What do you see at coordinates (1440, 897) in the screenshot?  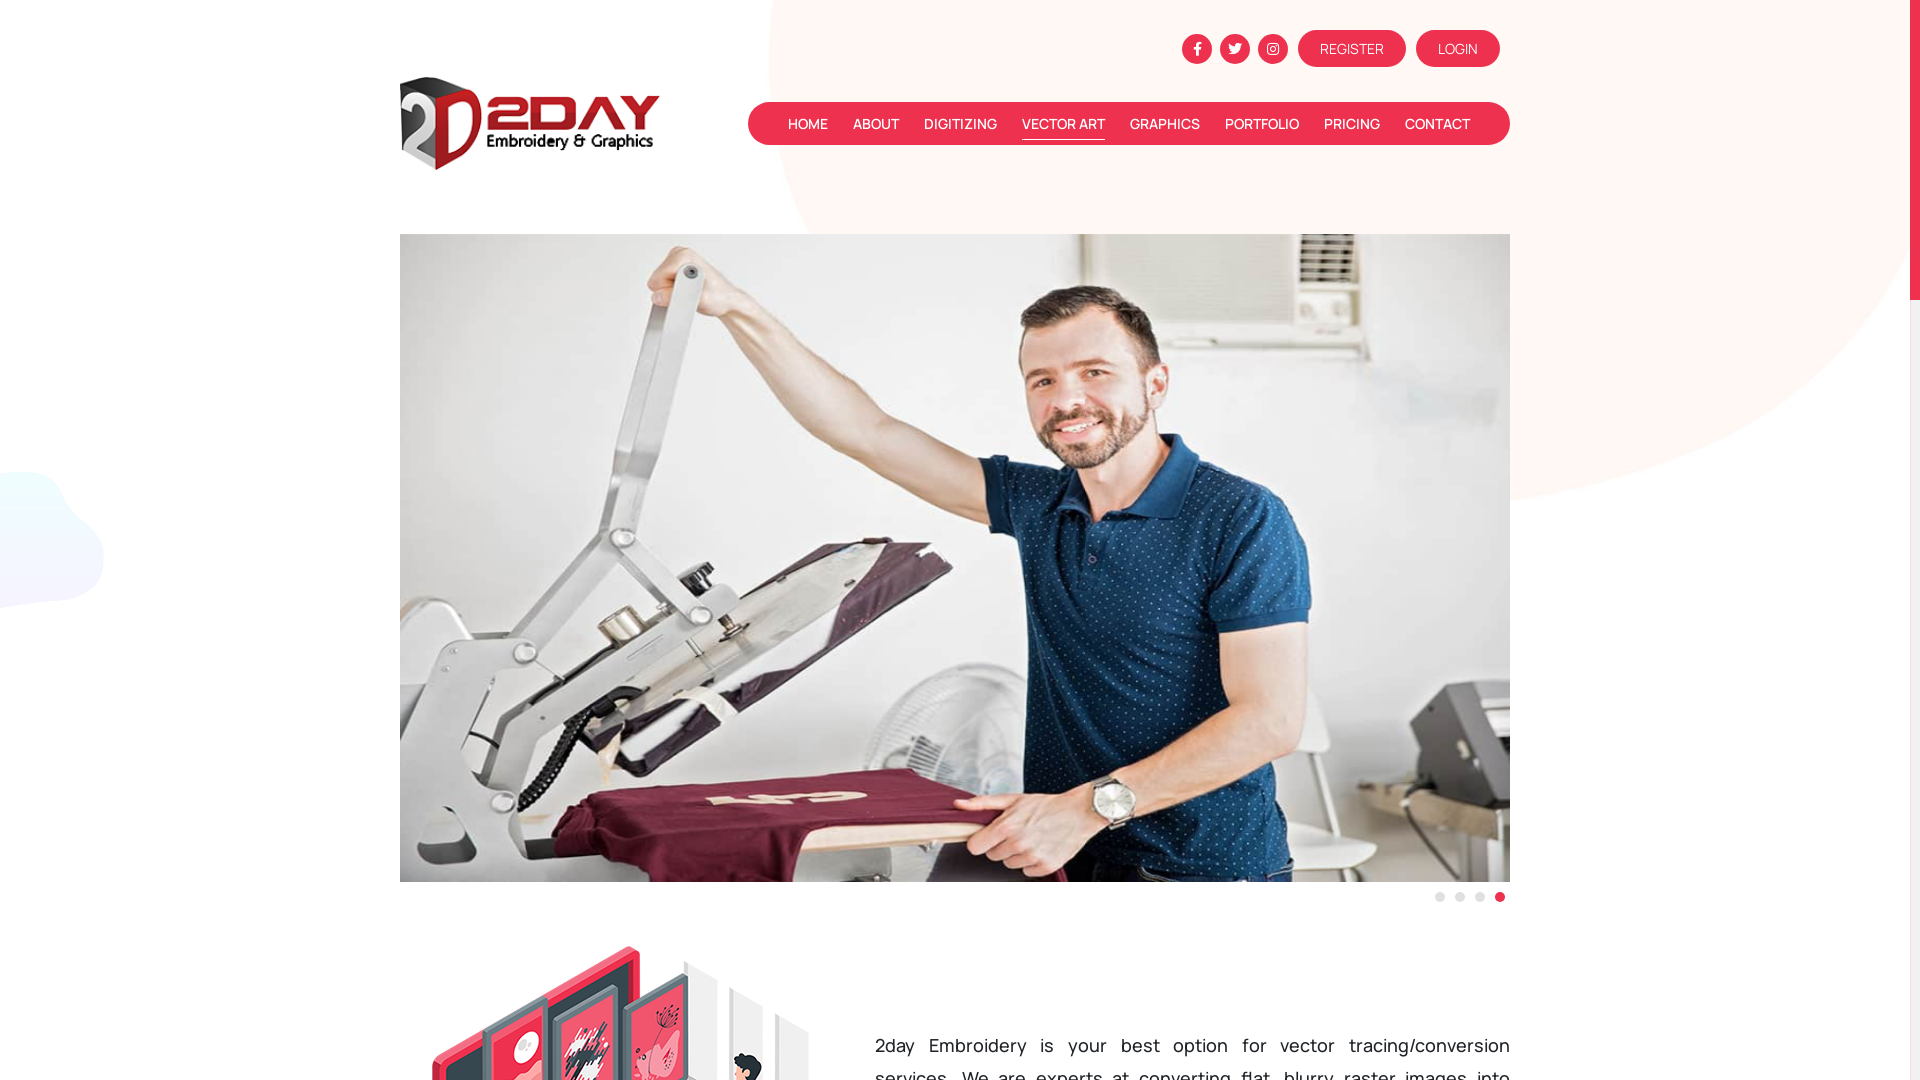 I see `1` at bounding box center [1440, 897].